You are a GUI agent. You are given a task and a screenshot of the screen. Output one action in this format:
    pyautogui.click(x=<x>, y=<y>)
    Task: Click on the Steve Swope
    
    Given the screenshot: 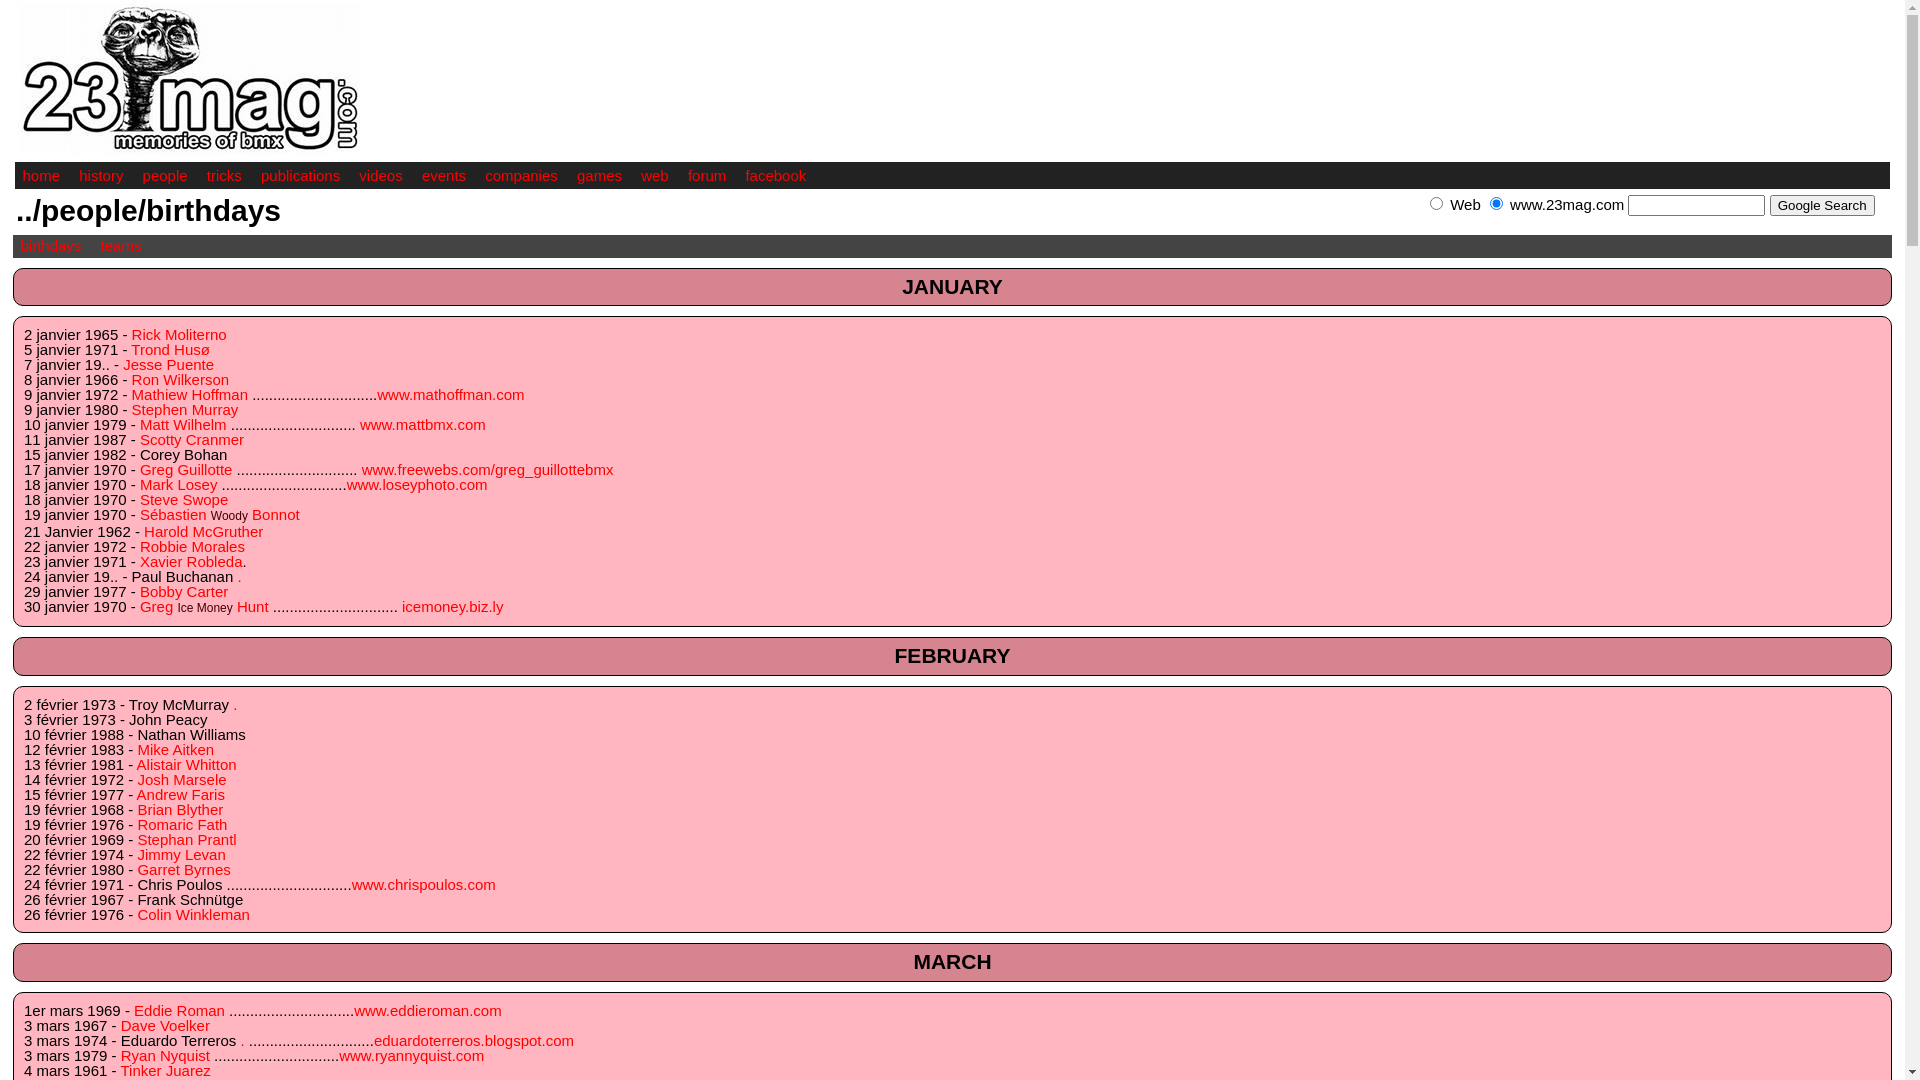 What is the action you would take?
    pyautogui.click(x=184, y=500)
    